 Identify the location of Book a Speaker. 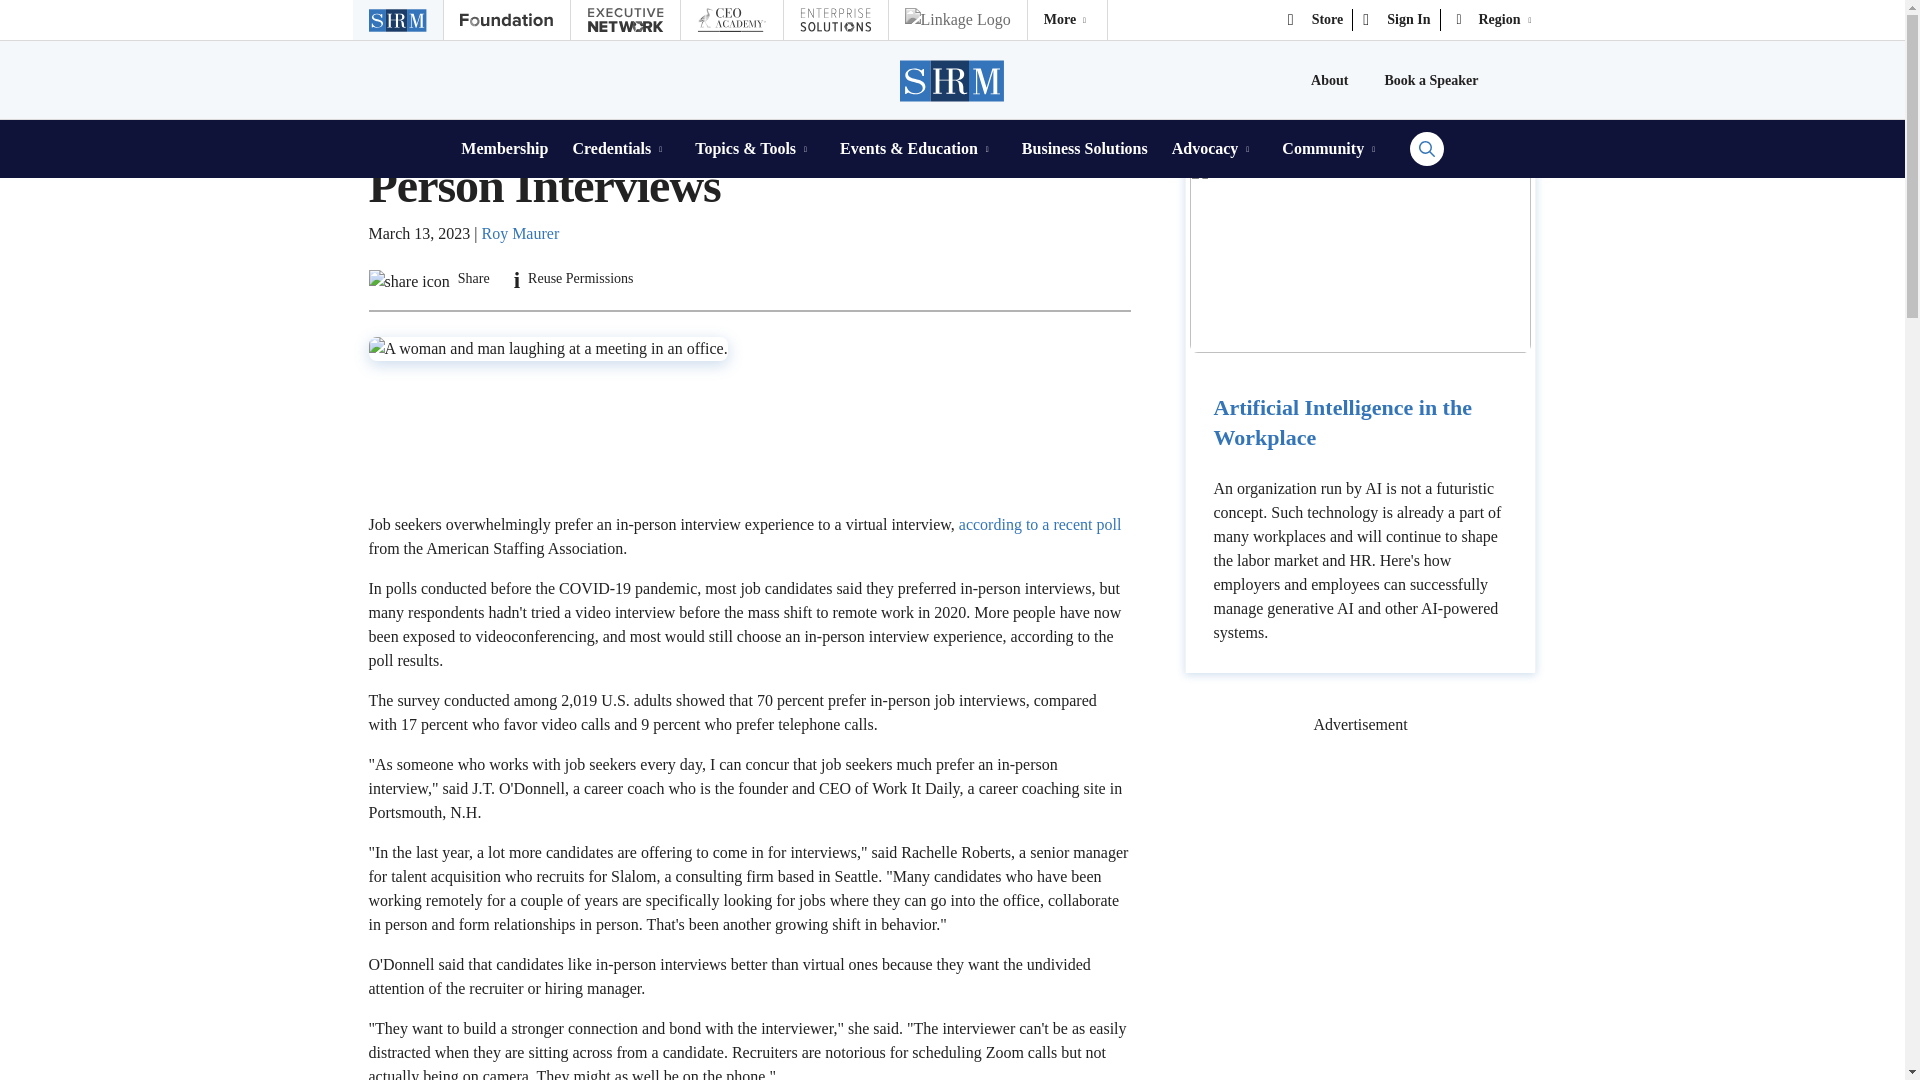
(1431, 80).